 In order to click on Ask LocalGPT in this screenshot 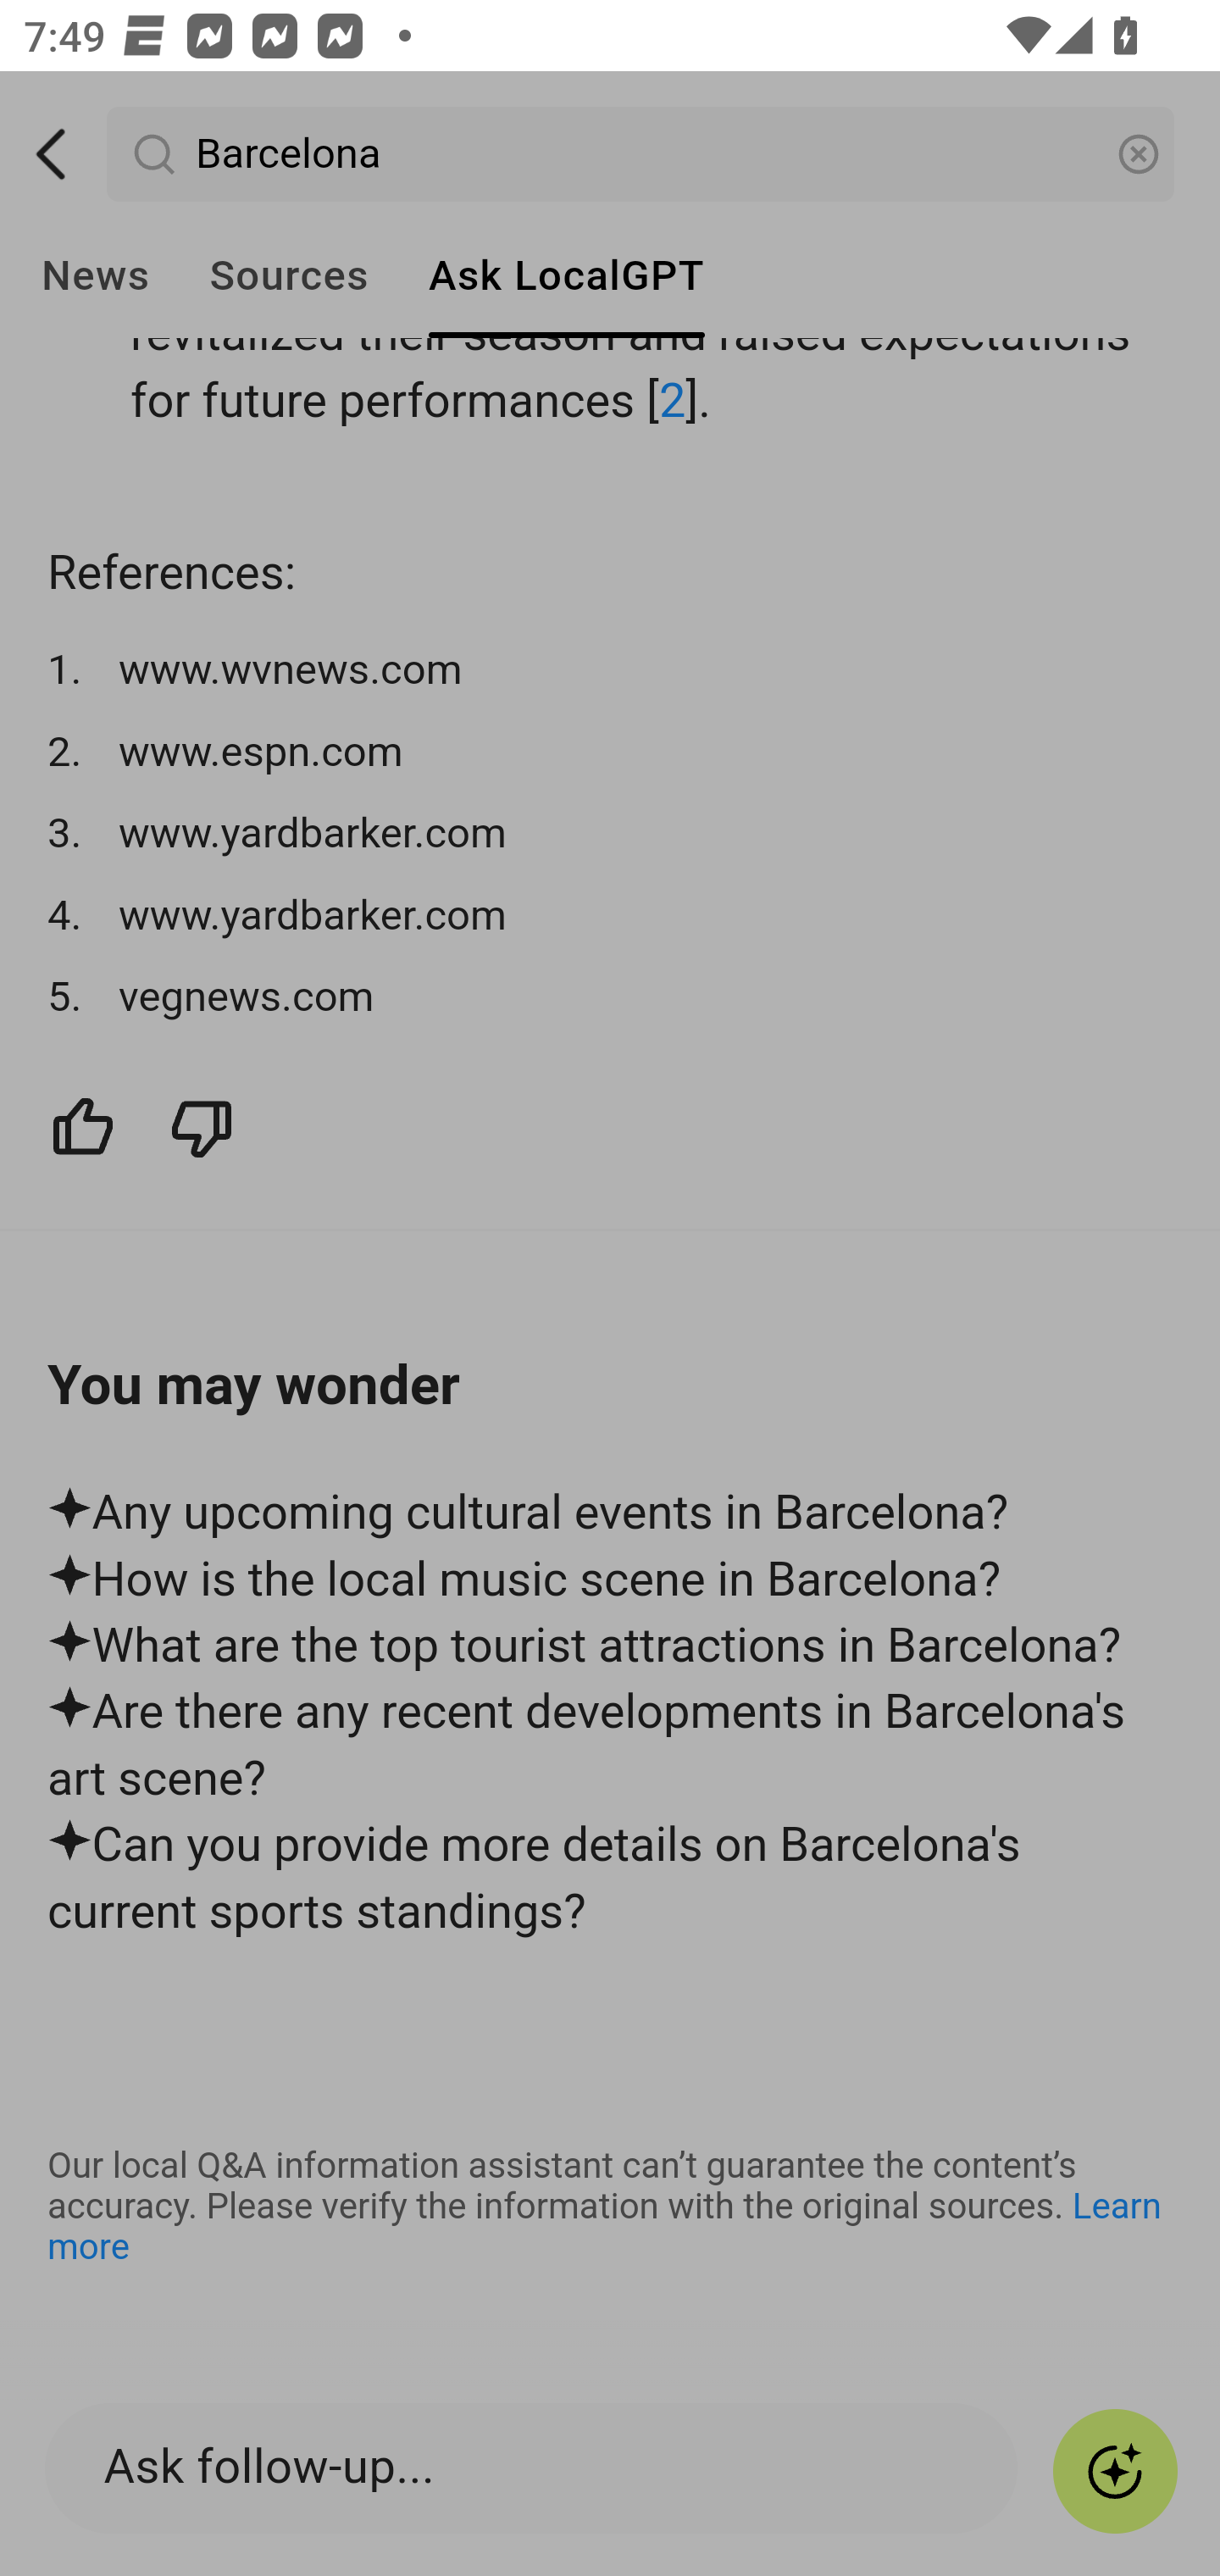, I will do `click(566, 276)`.